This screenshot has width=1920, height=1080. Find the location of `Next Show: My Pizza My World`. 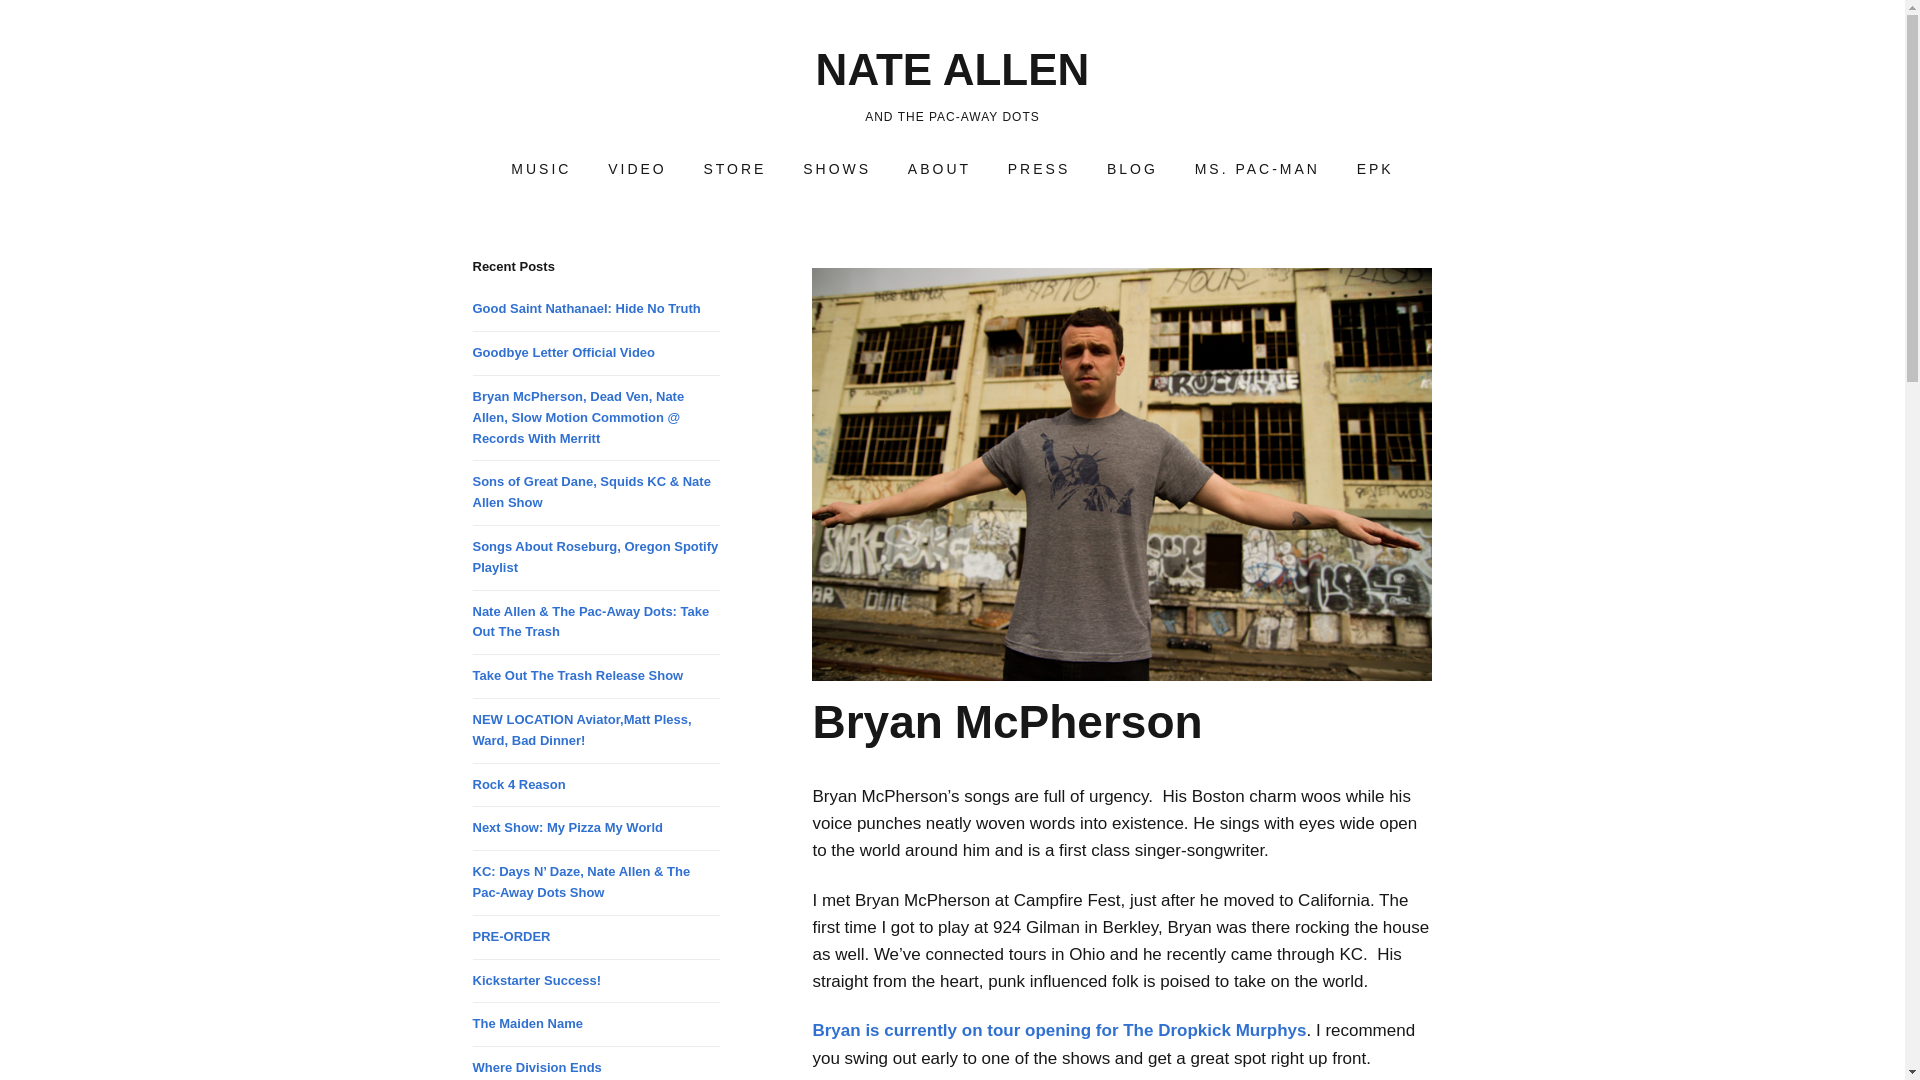

Next Show: My Pizza My World is located at coordinates (567, 826).